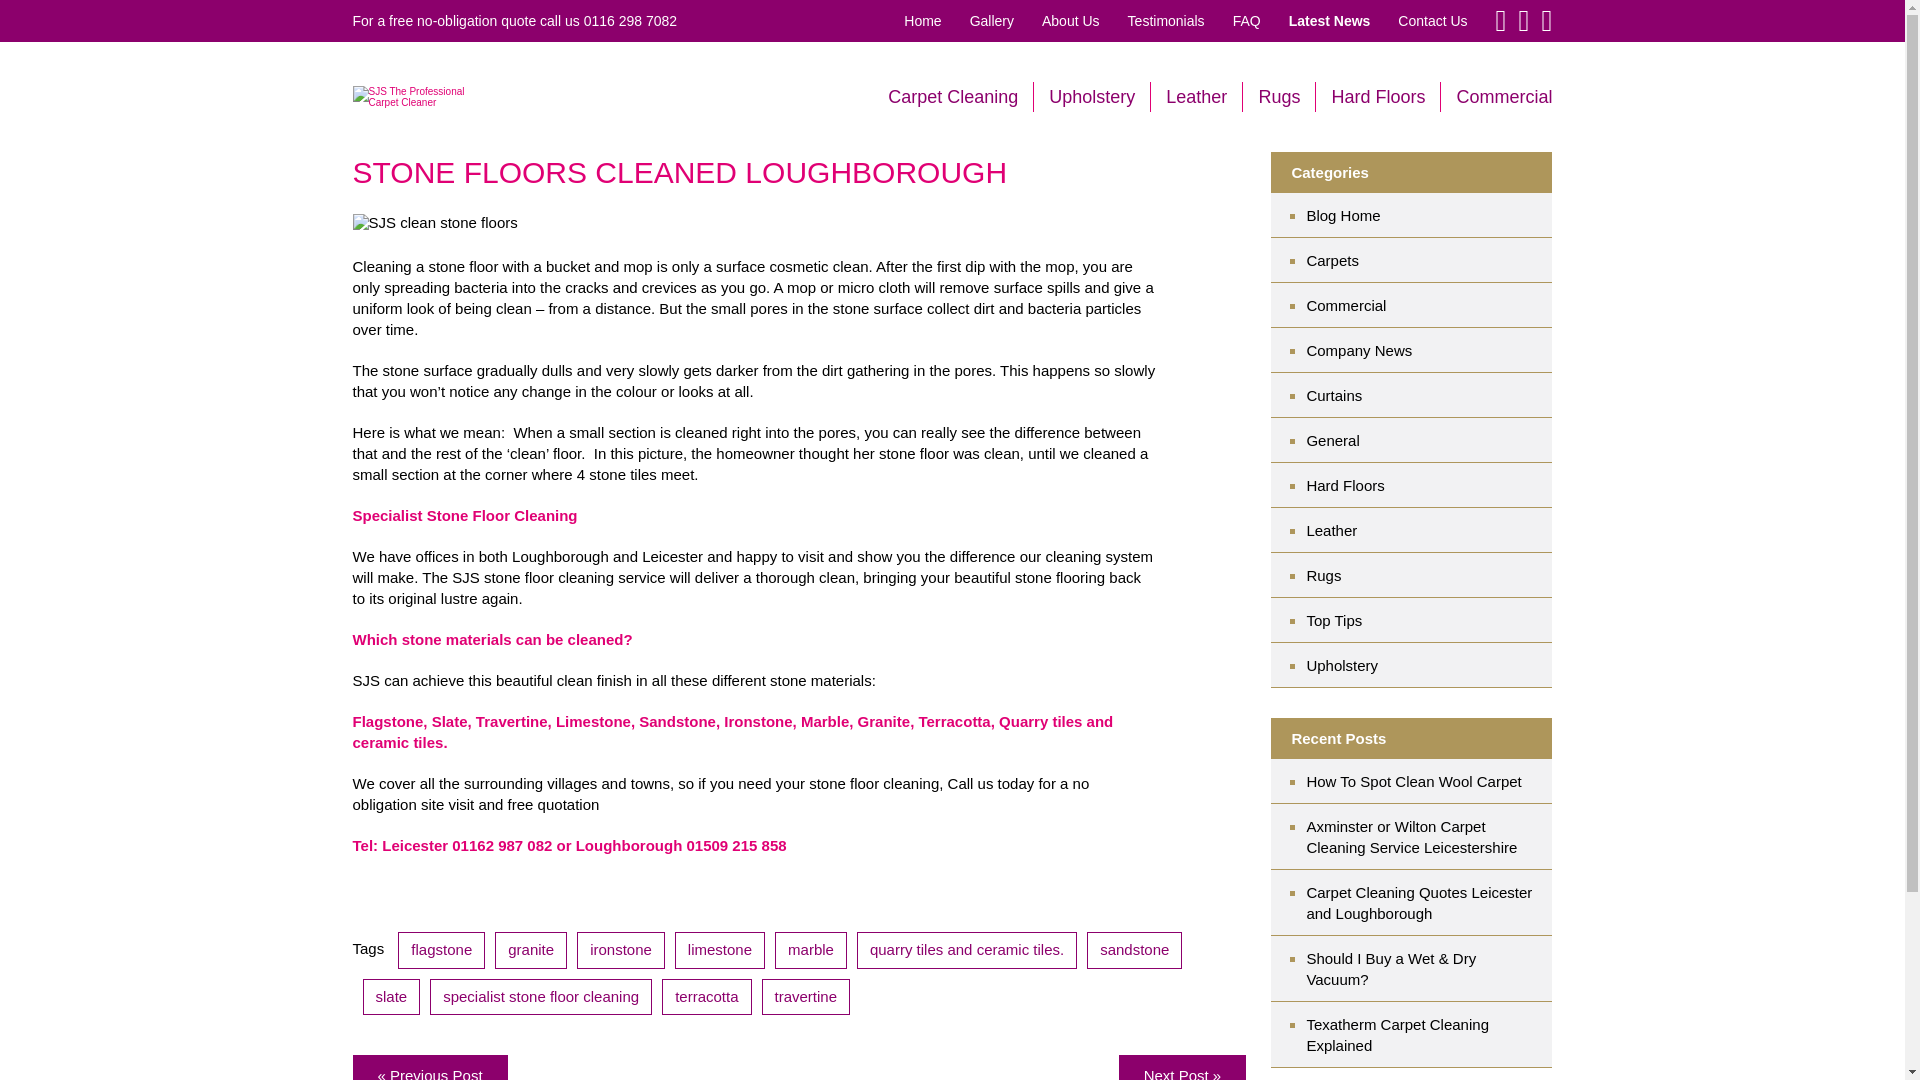 The width and height of the screenshot is (1920, 1080). I want to click on Carpet Cleaning, so click(952, 96).